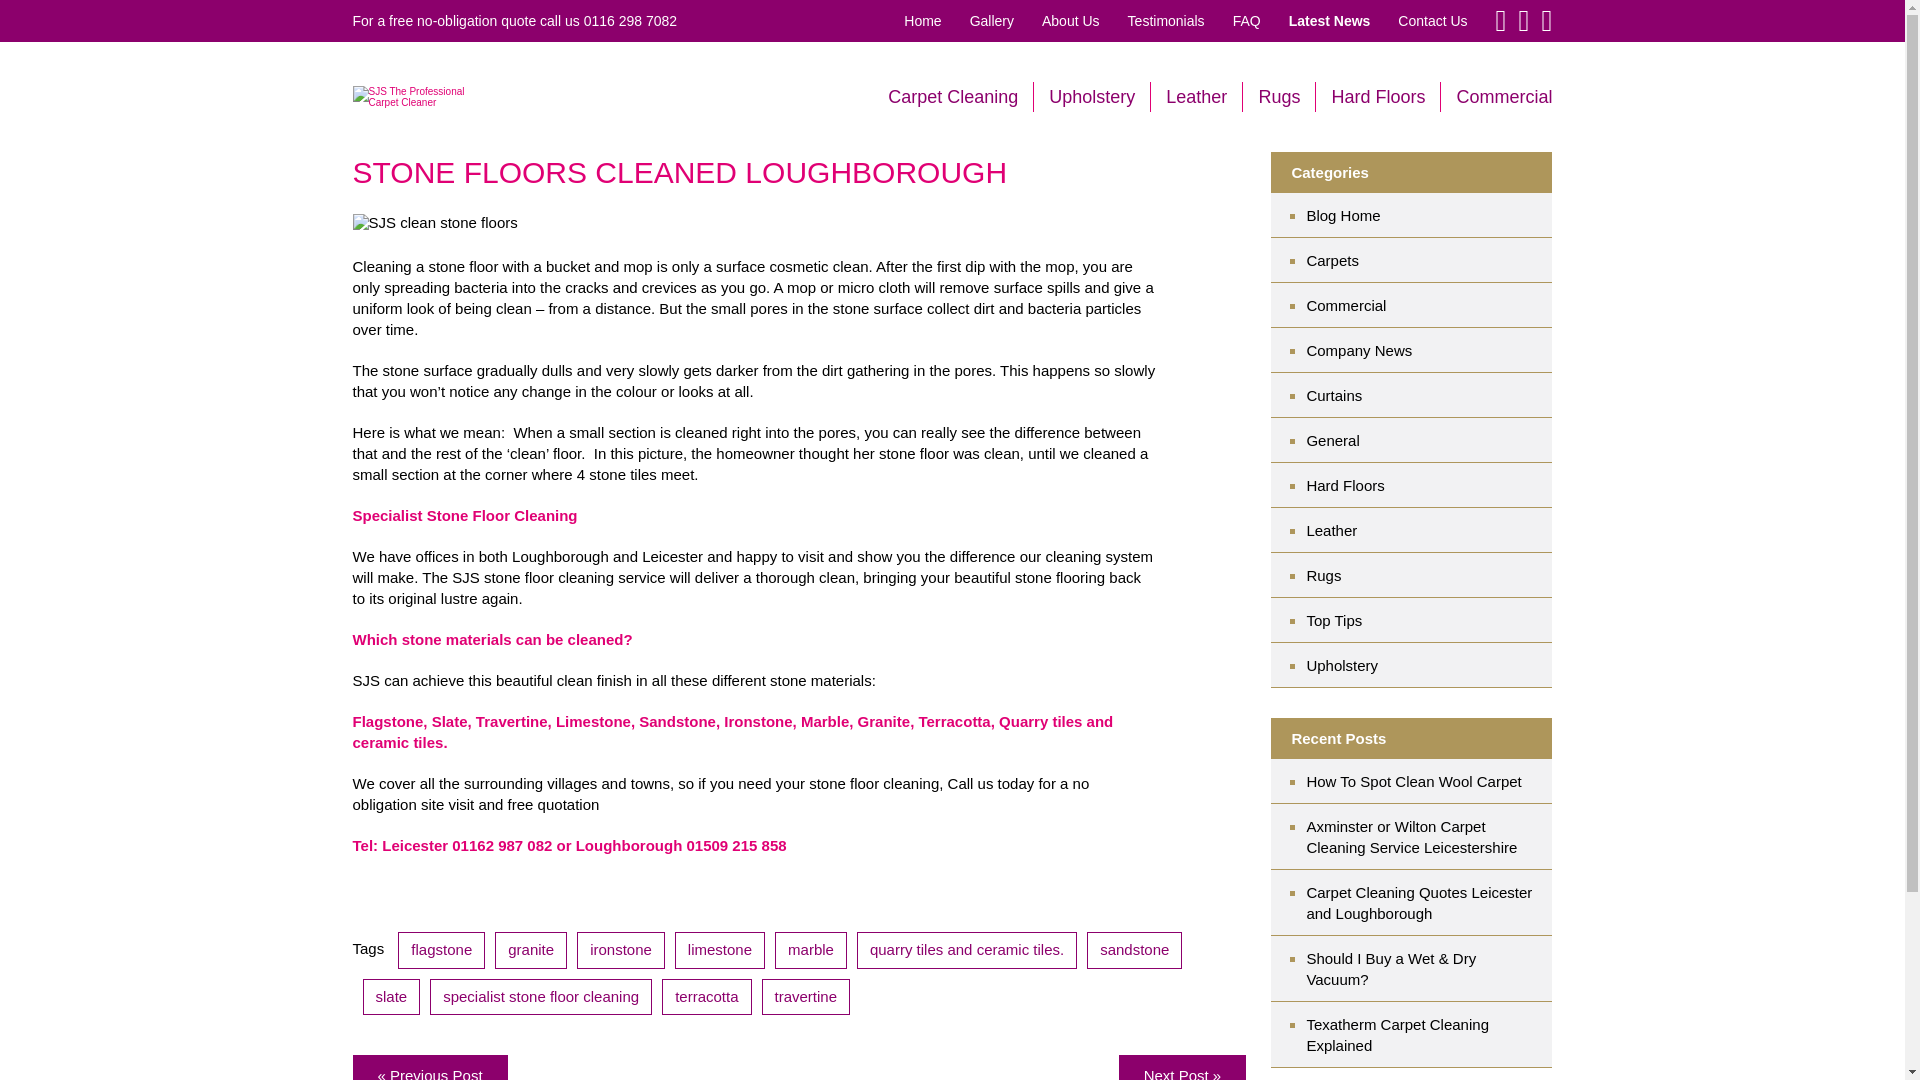 The width and height of the screenshot is (1920, 1080). I want to click on Carpet Cleaning, so click(952, 96).